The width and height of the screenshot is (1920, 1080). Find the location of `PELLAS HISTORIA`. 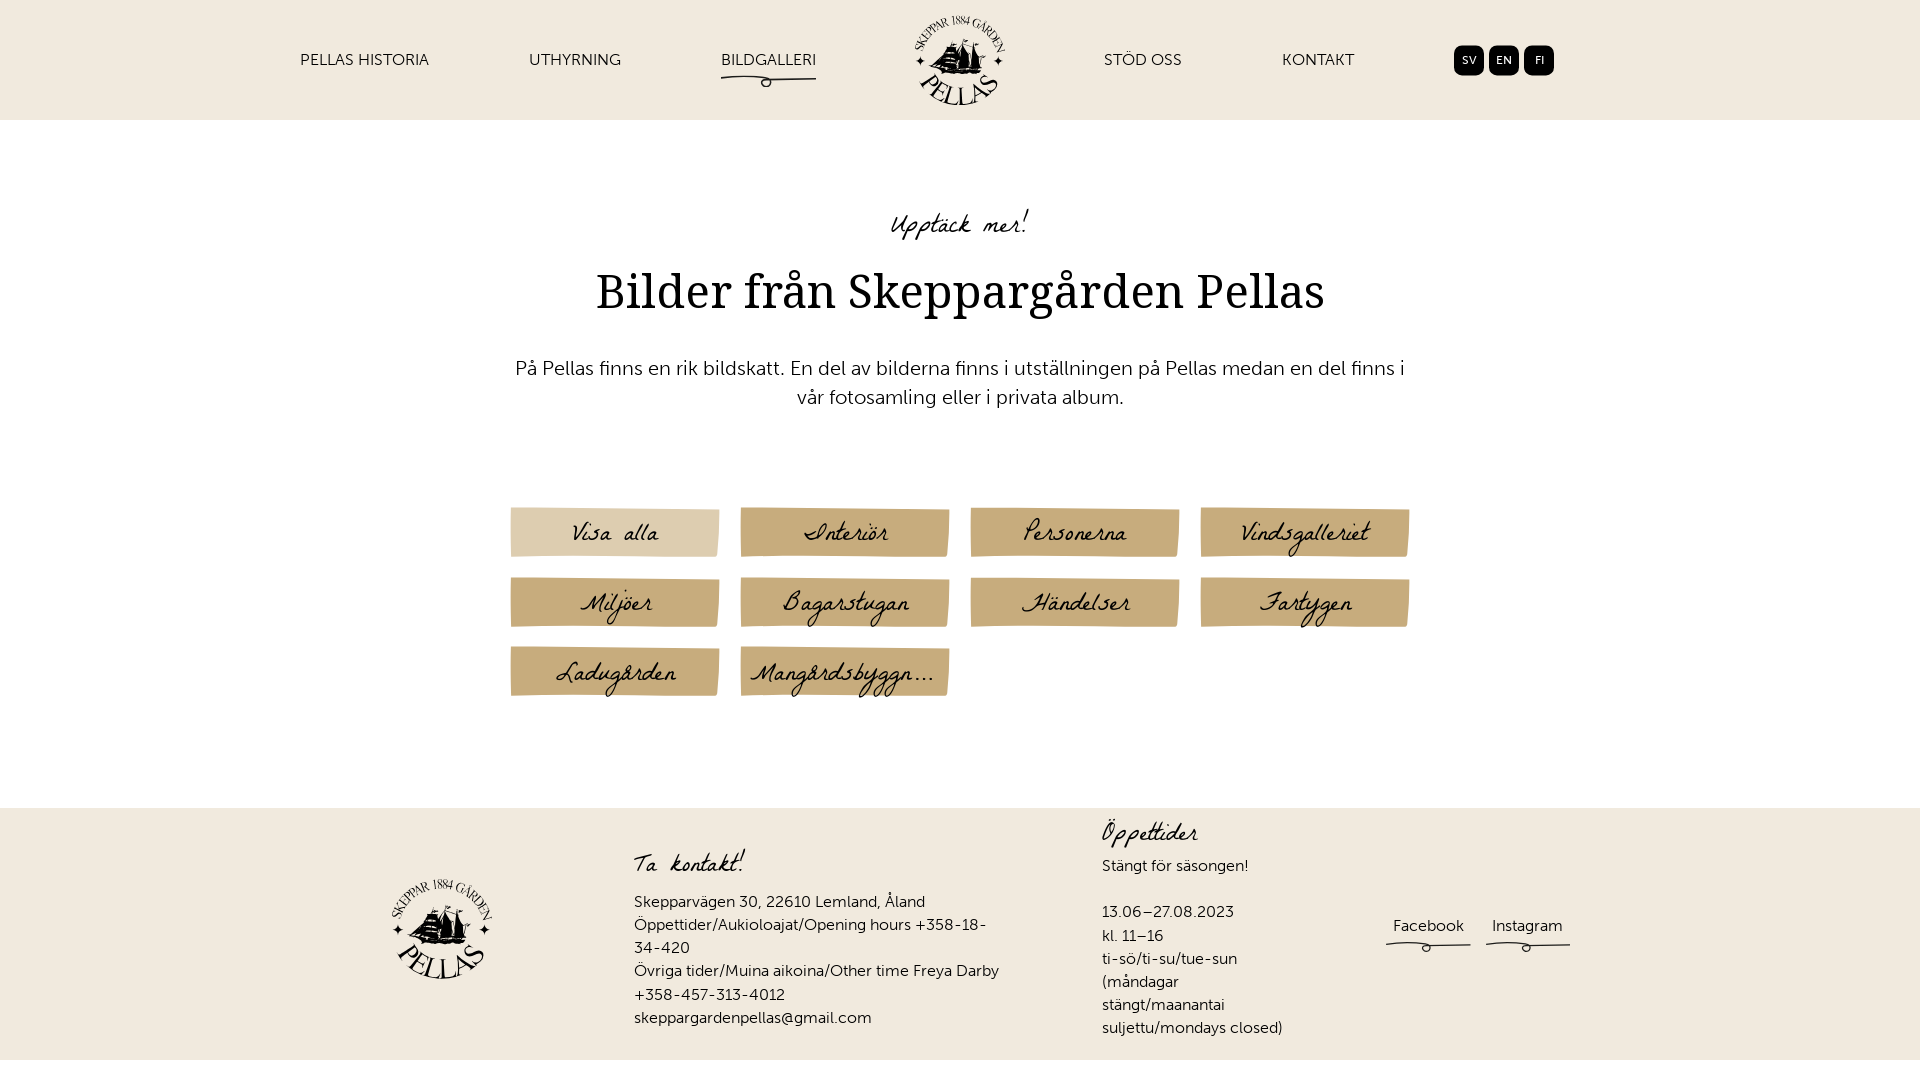

PELLAS HISTORIA is located at coordinates (364, 70).